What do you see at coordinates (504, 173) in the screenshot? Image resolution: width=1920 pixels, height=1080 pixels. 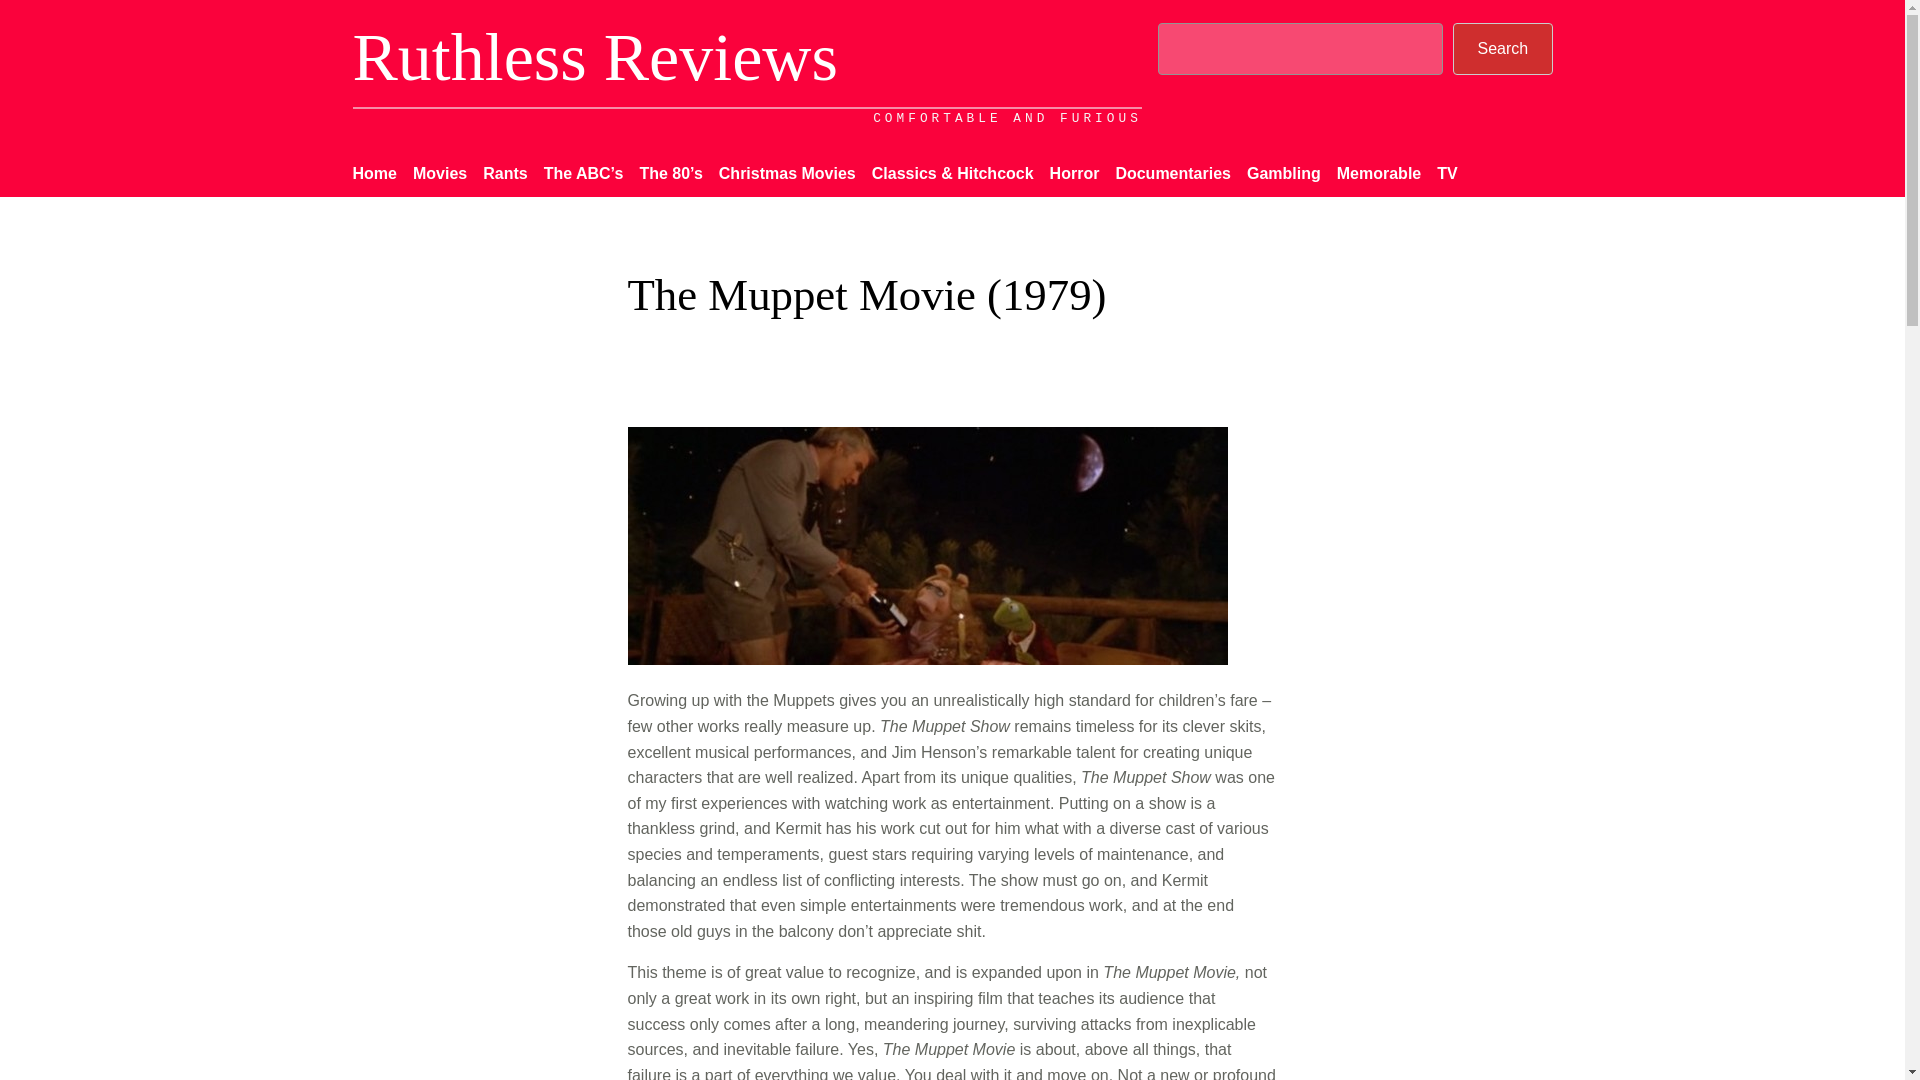 I see `Rants` at bounding box center [504, 173].